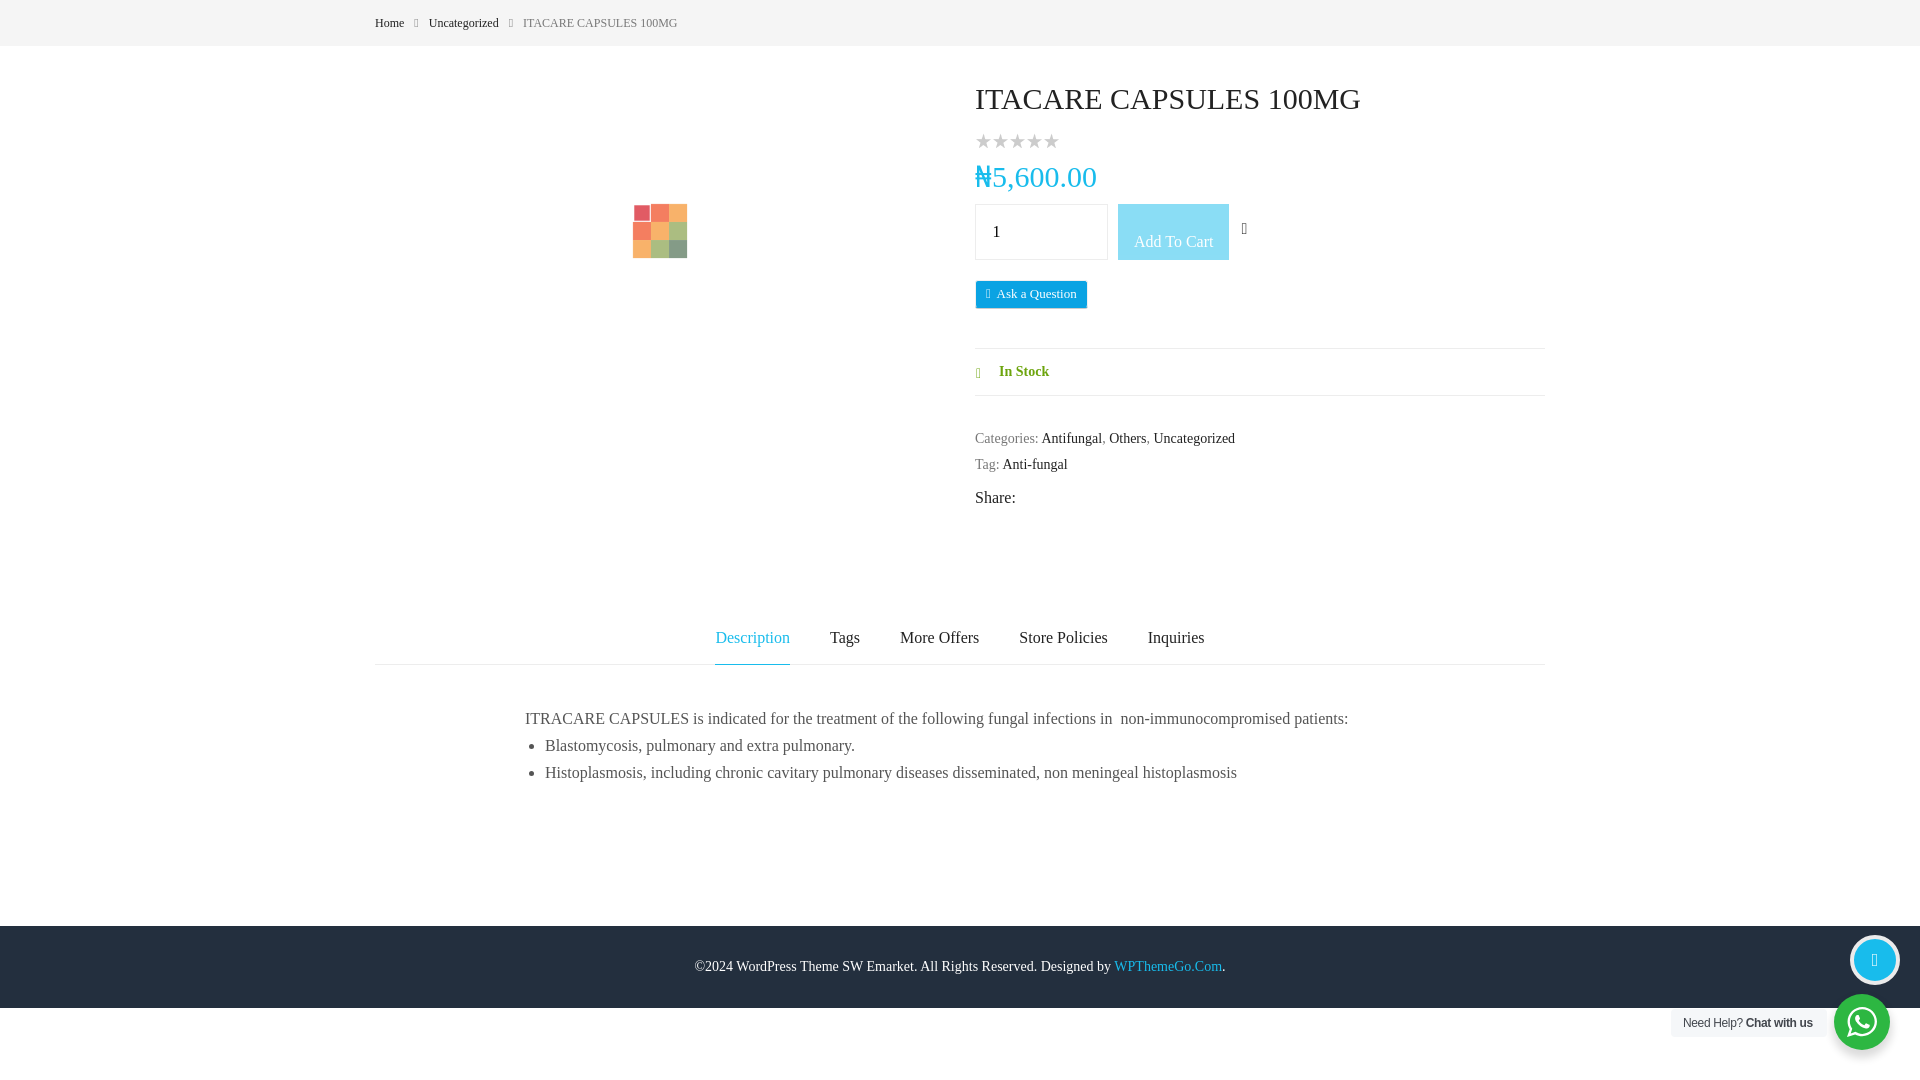 Image resolution: width=1920 pixels, height=1080 pixels. What do you see at coordinates (1034, 464) in the screenshot?
I see `Anti-fungal` at bounding box center [1034, 464].